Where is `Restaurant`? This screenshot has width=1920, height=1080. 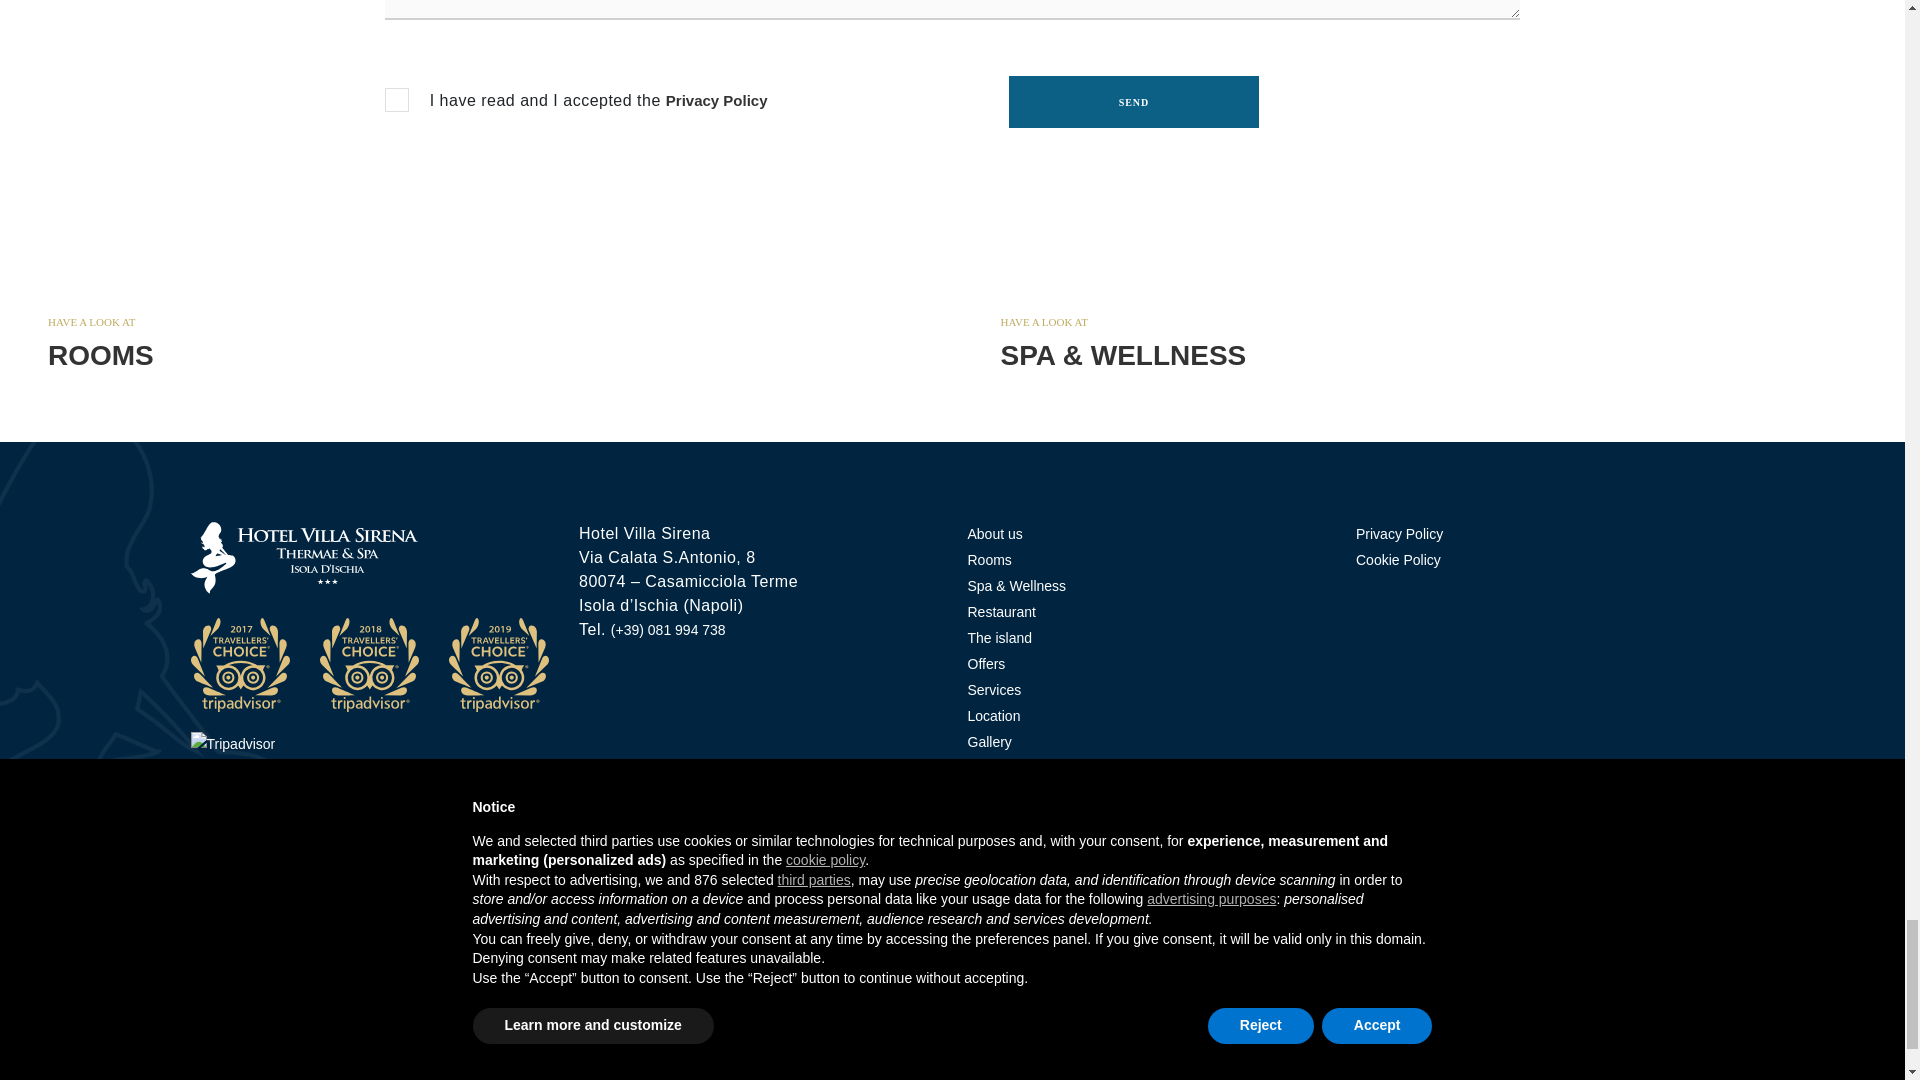 Restaurant is located at coordinates (884, 934).